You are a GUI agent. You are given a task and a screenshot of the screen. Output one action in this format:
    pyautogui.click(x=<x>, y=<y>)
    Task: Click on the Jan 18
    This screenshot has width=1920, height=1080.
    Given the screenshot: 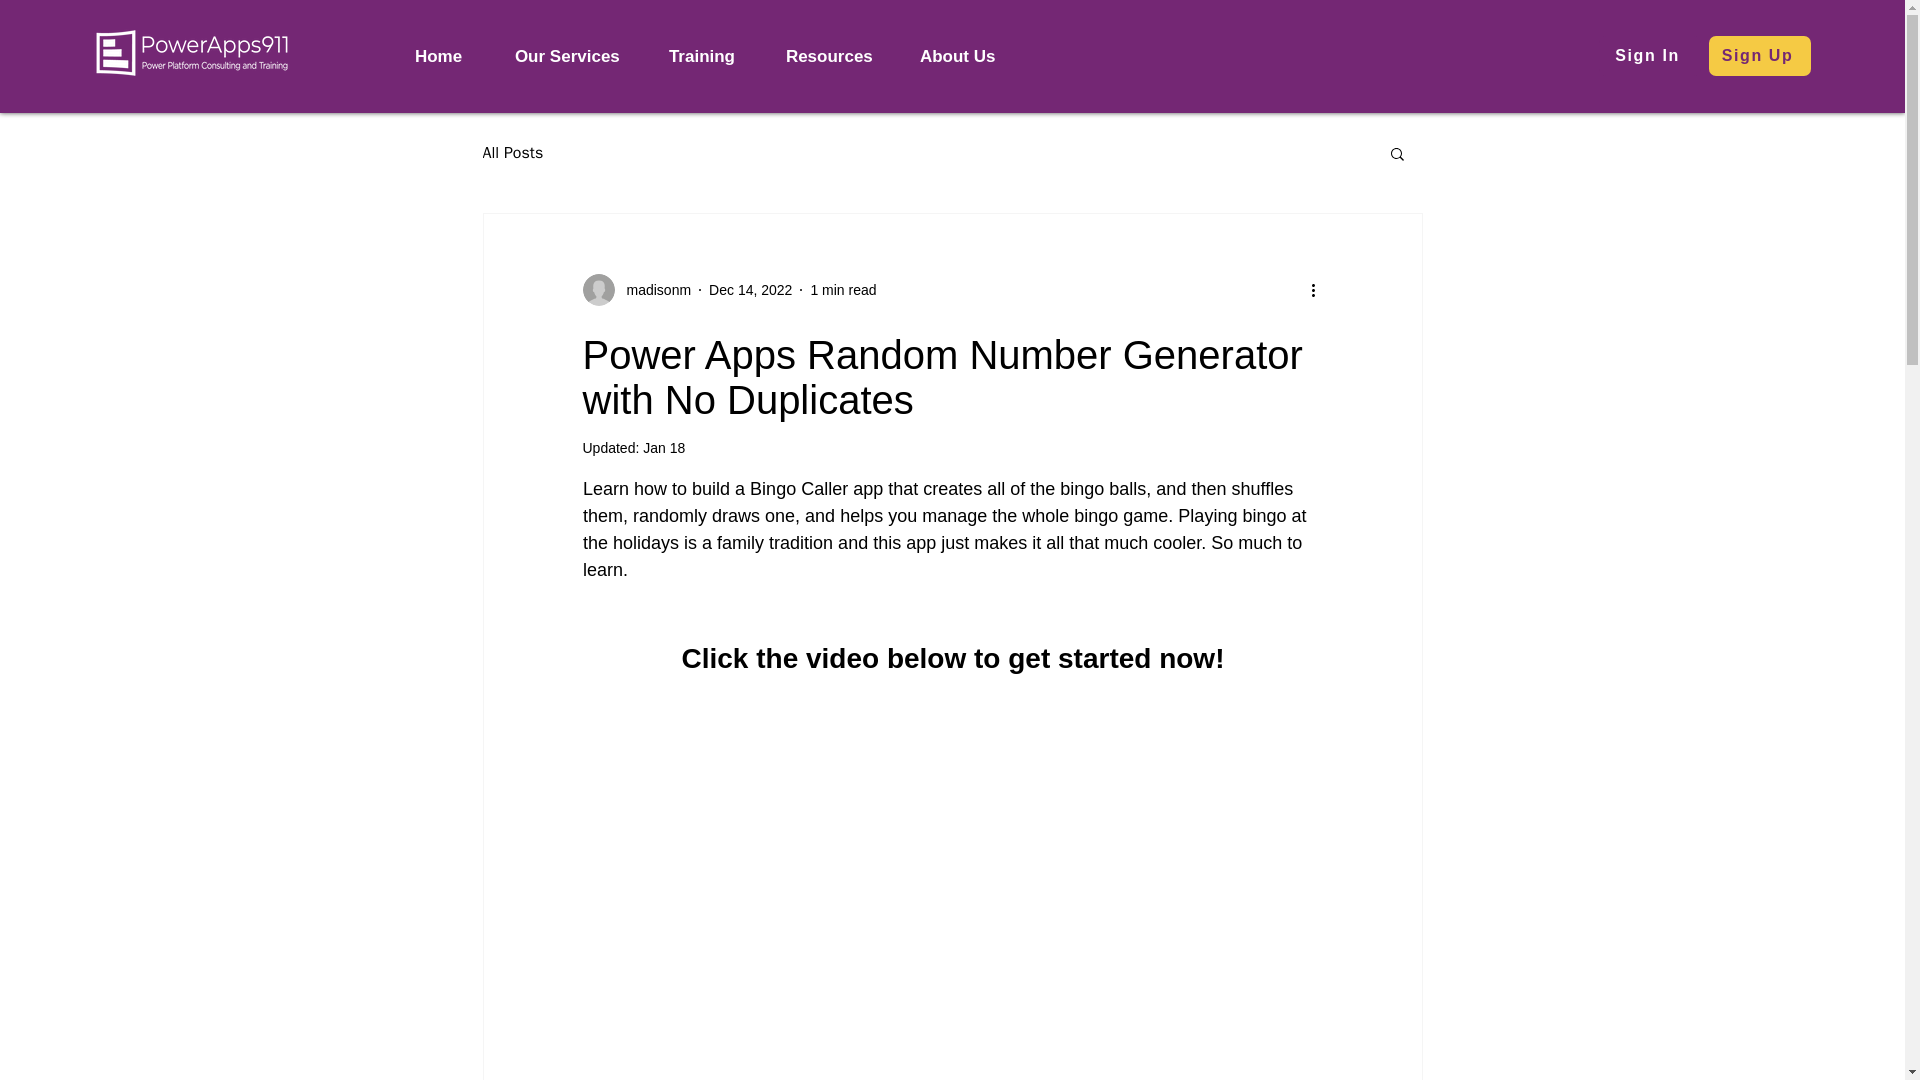 What is the action you would take?
    pyautogui.click(x=664, y=447)
    